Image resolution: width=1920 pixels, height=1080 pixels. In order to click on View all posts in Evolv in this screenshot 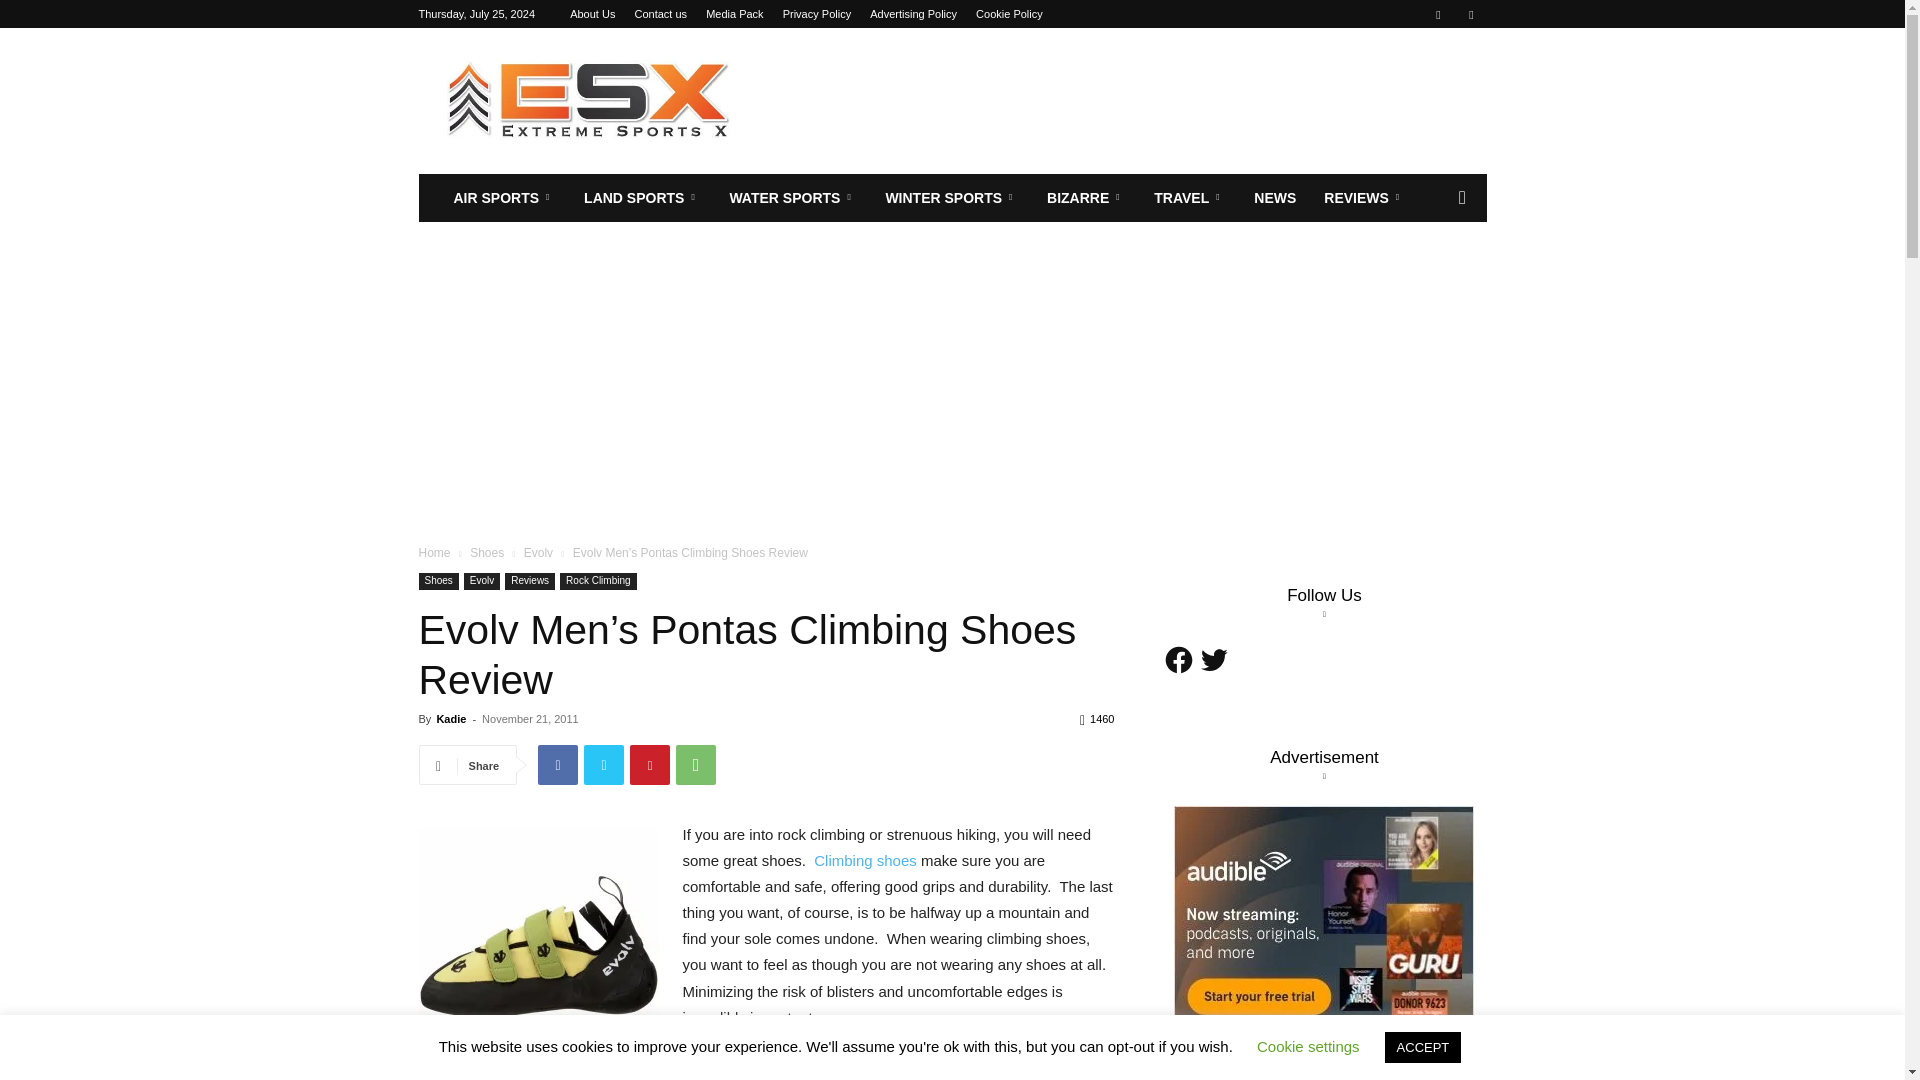, I will do `click(538, 553)`.